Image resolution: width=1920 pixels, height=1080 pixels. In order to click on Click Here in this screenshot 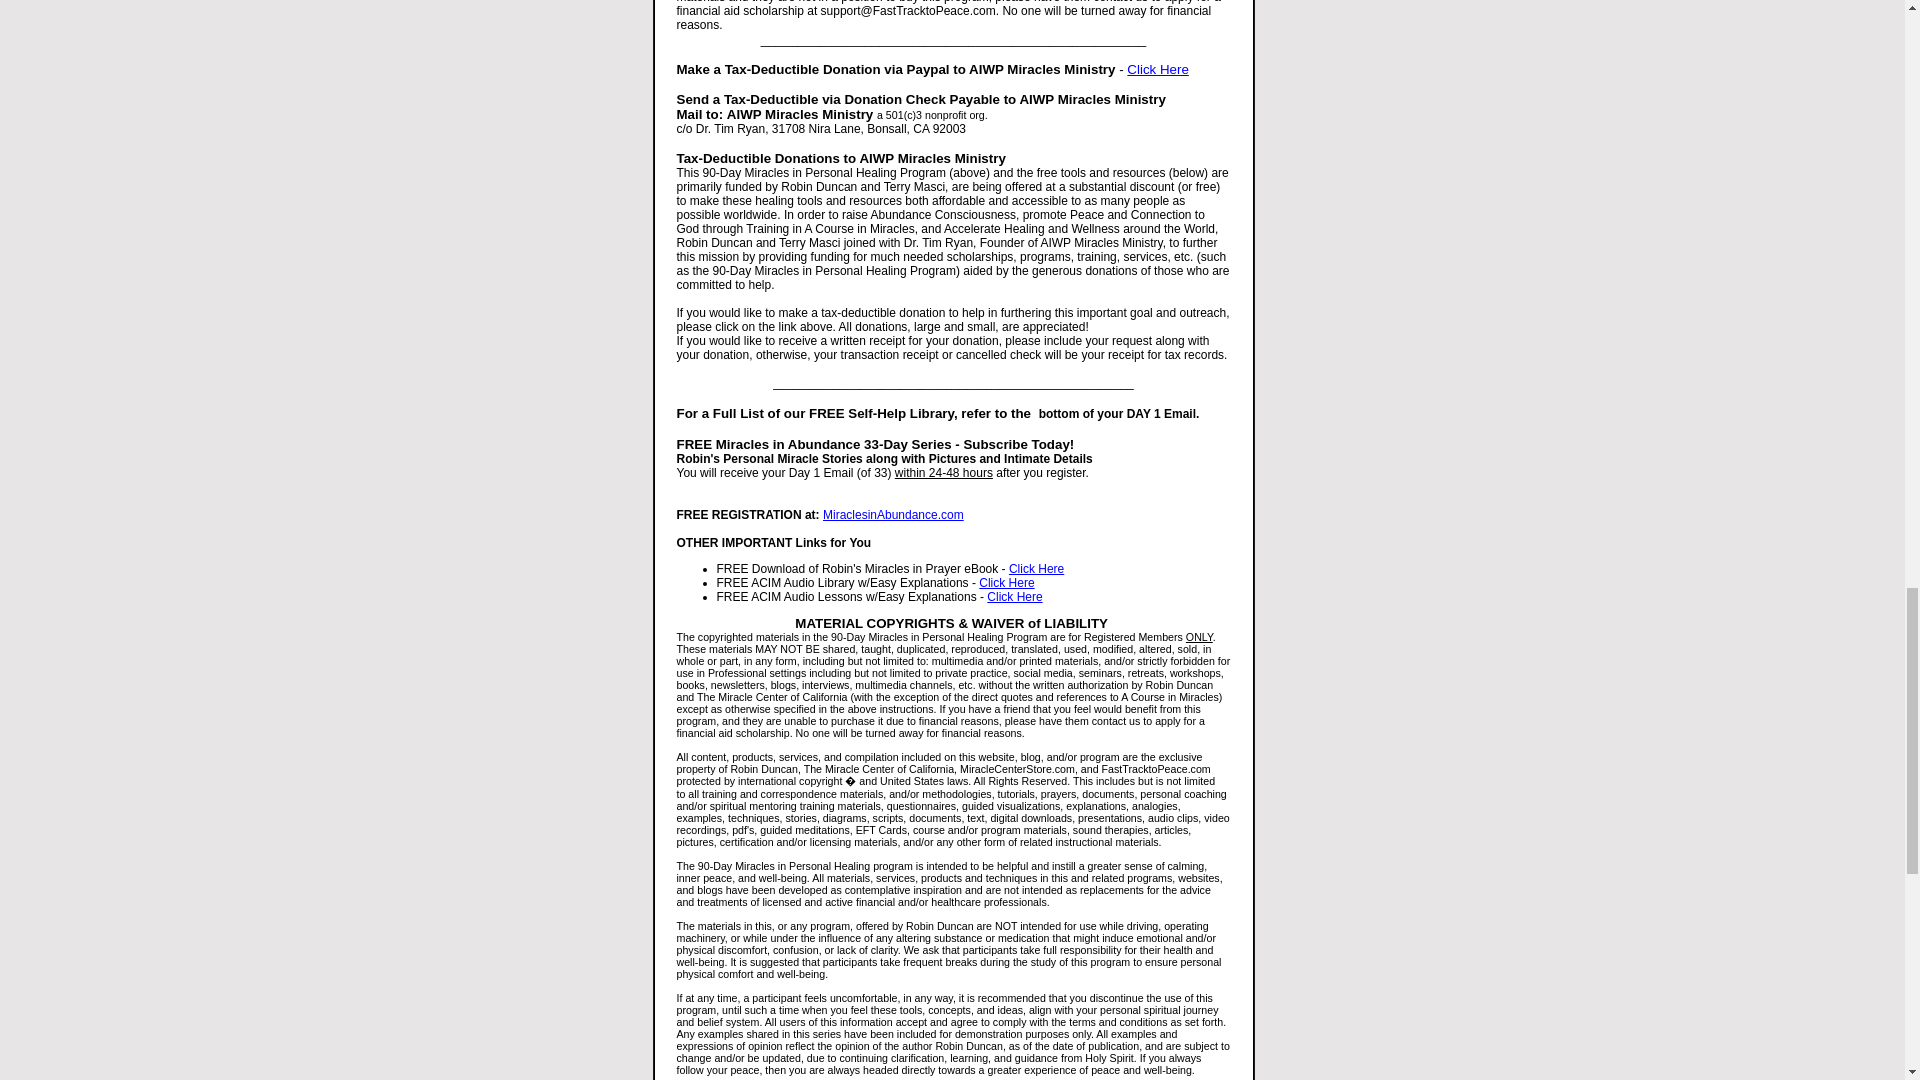, I will do `click(1014, 596)`.